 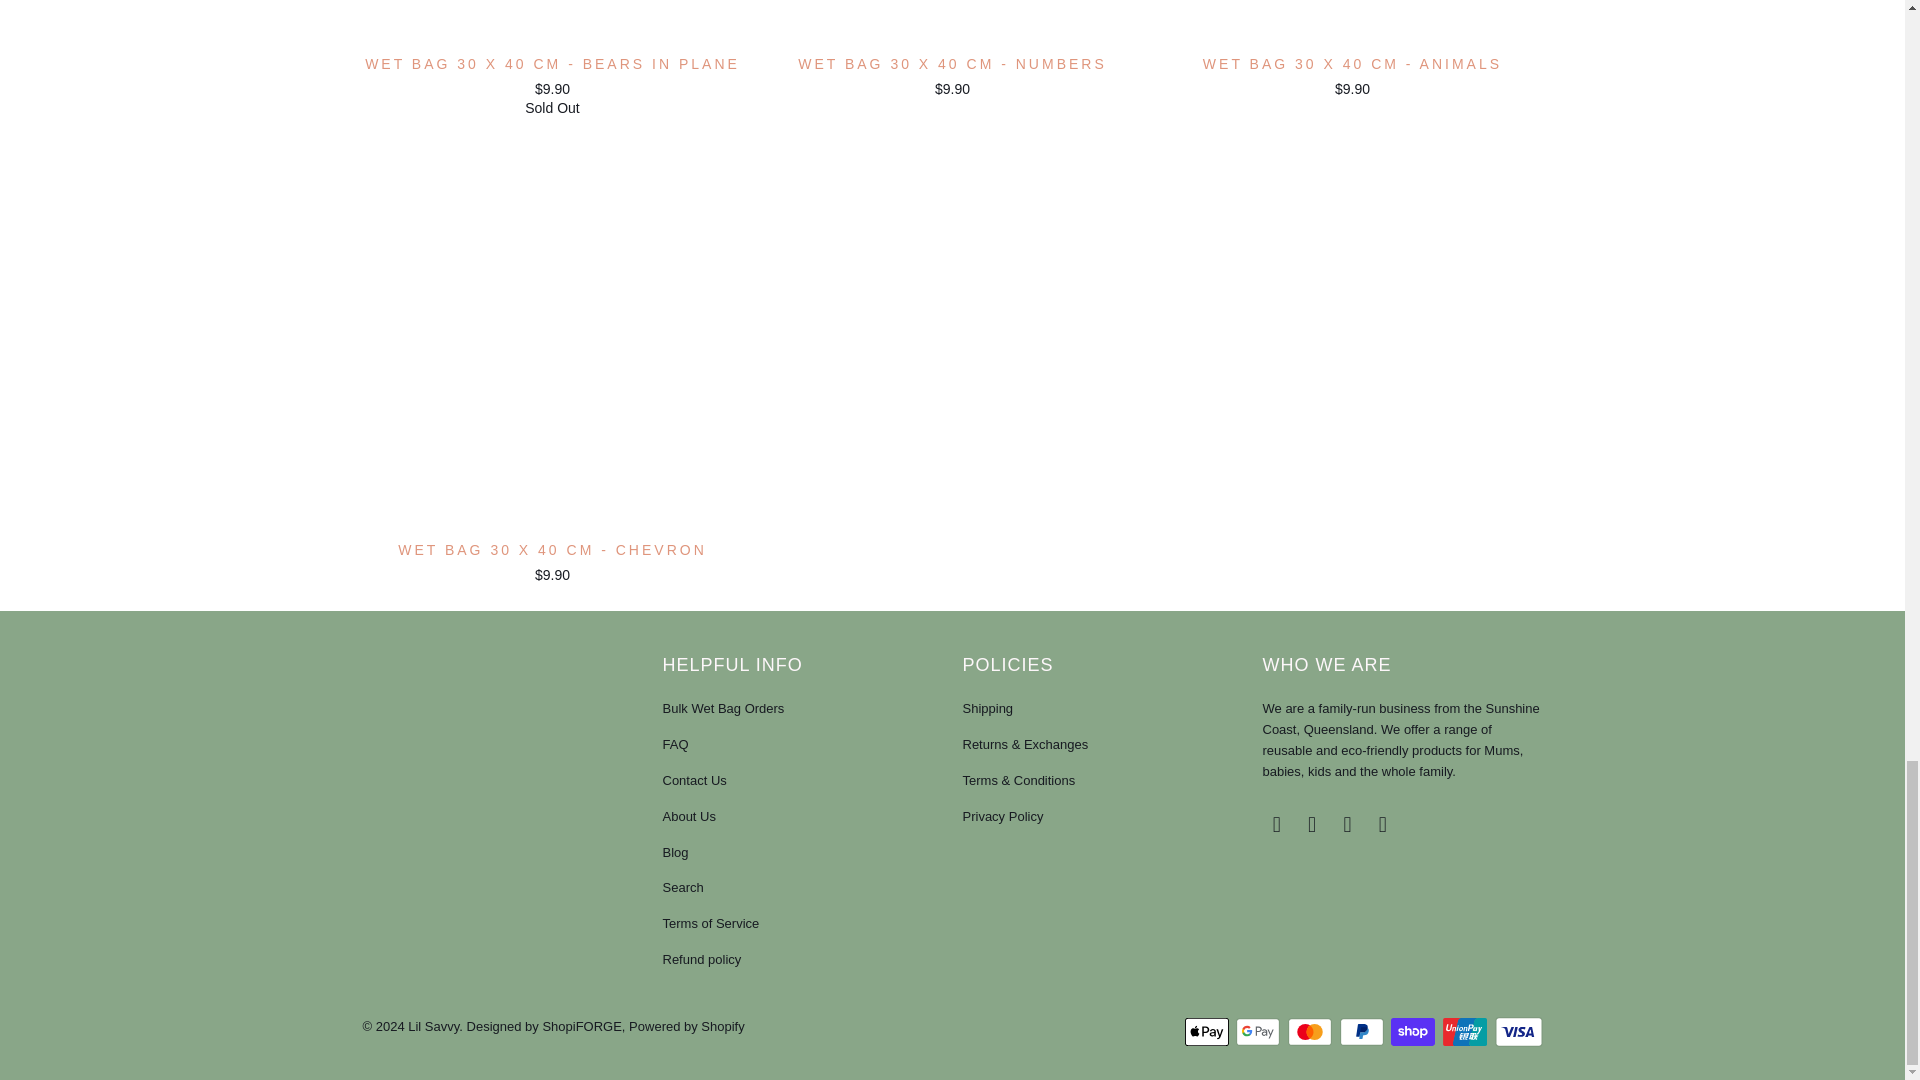 What do you see at coordinates (1517, 1032) in the screenshot?
I see `Visa` at bounding box center [1517, 1032].